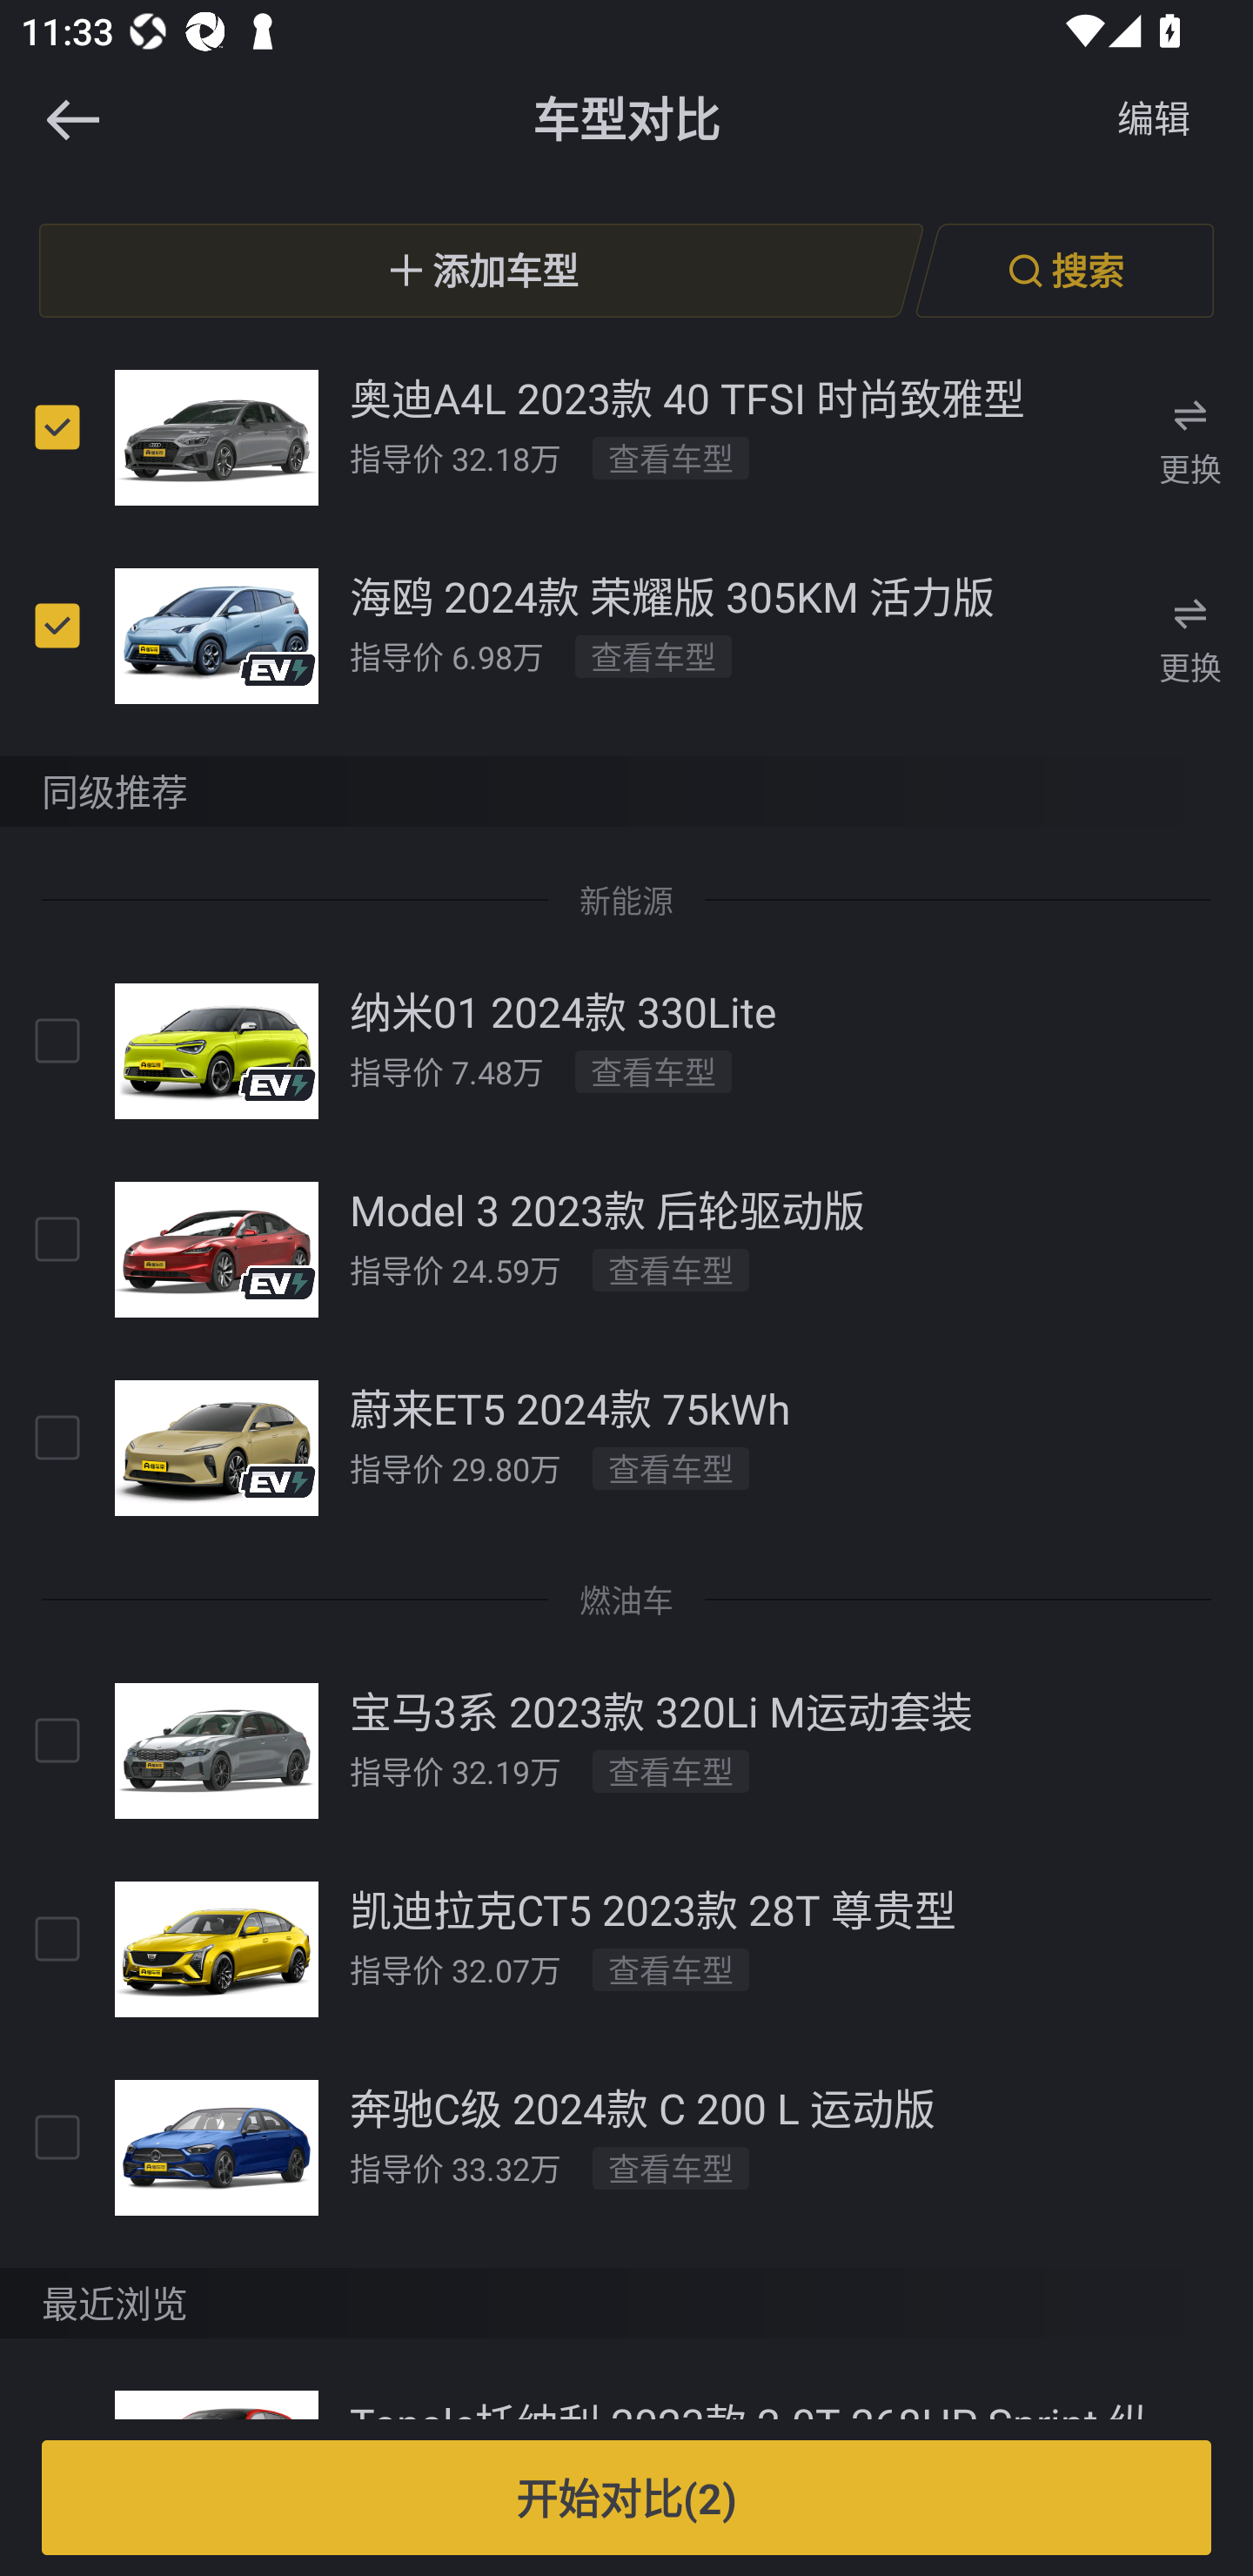  Describe the element at coordinates (671, 1269) in the screenshot. I see `查看车型` at that location.